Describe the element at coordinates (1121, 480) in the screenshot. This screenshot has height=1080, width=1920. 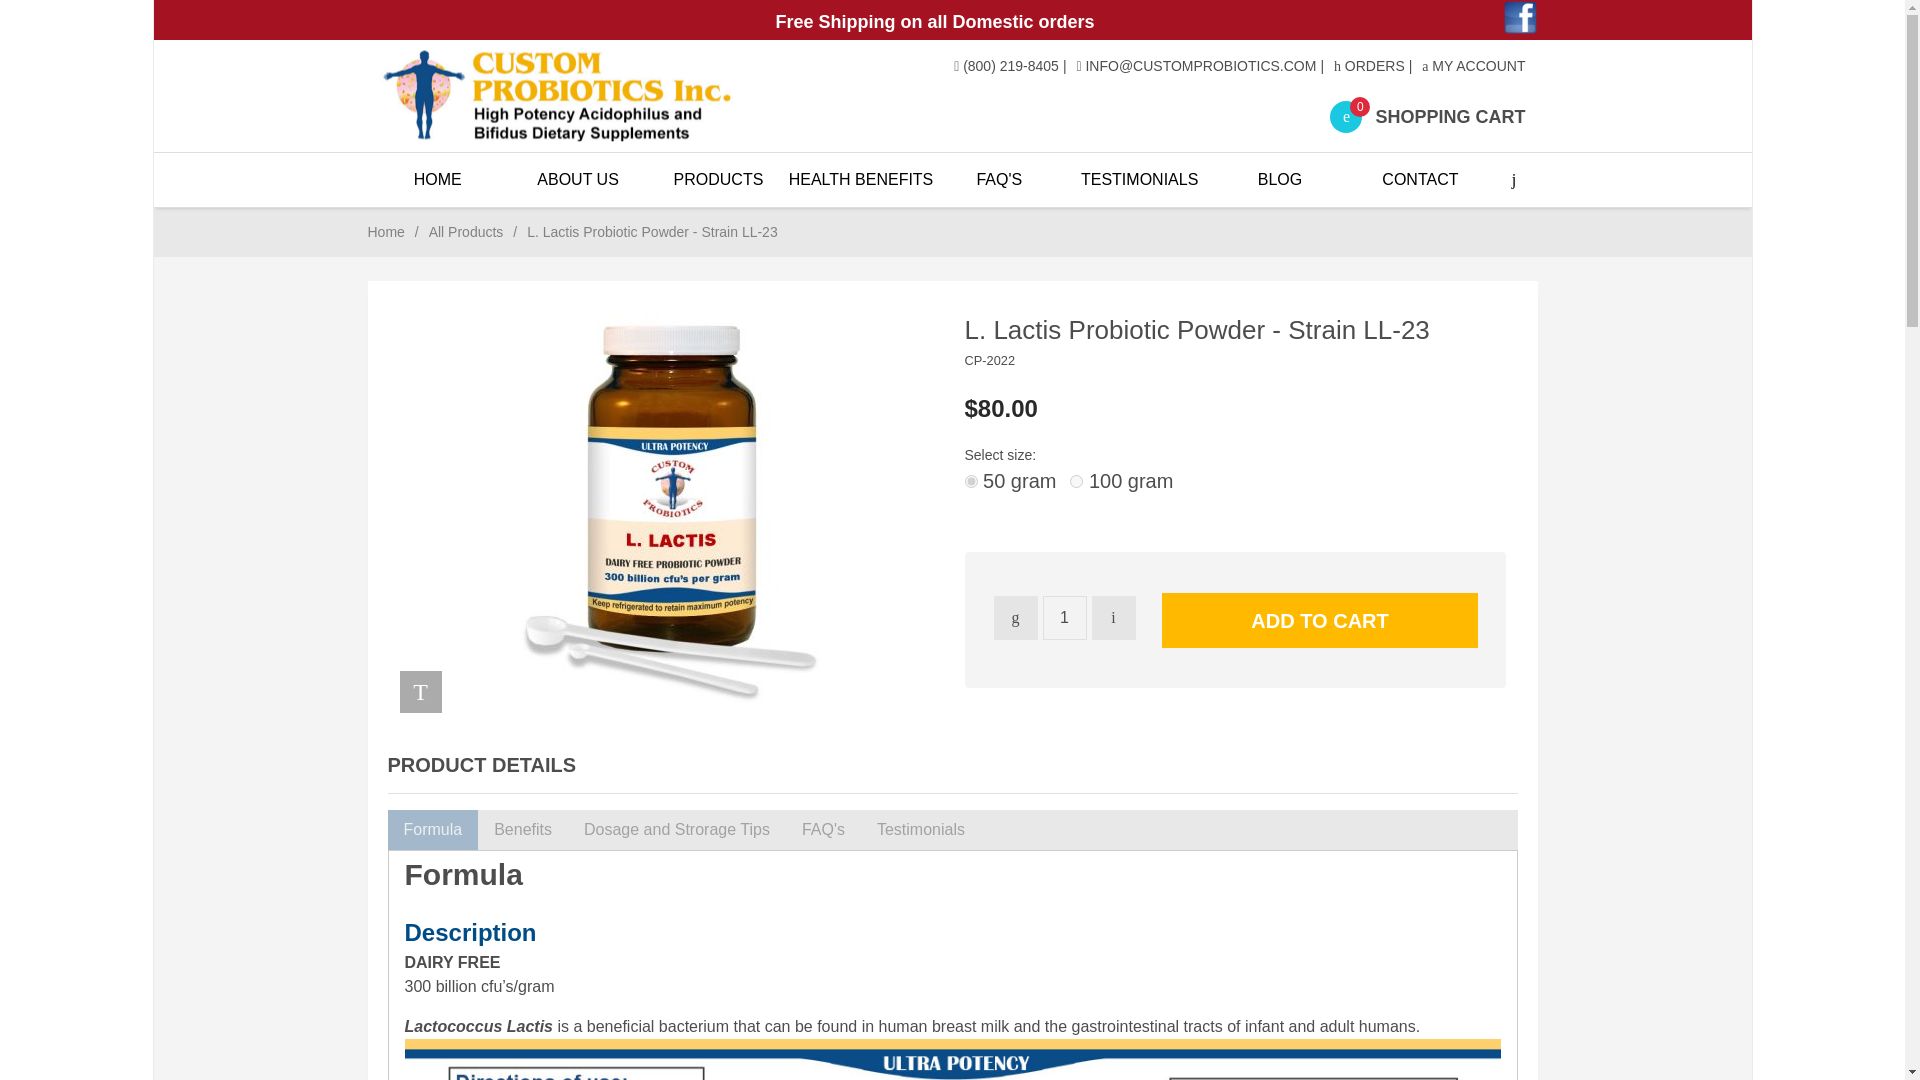
I see `100 gram` at that location.